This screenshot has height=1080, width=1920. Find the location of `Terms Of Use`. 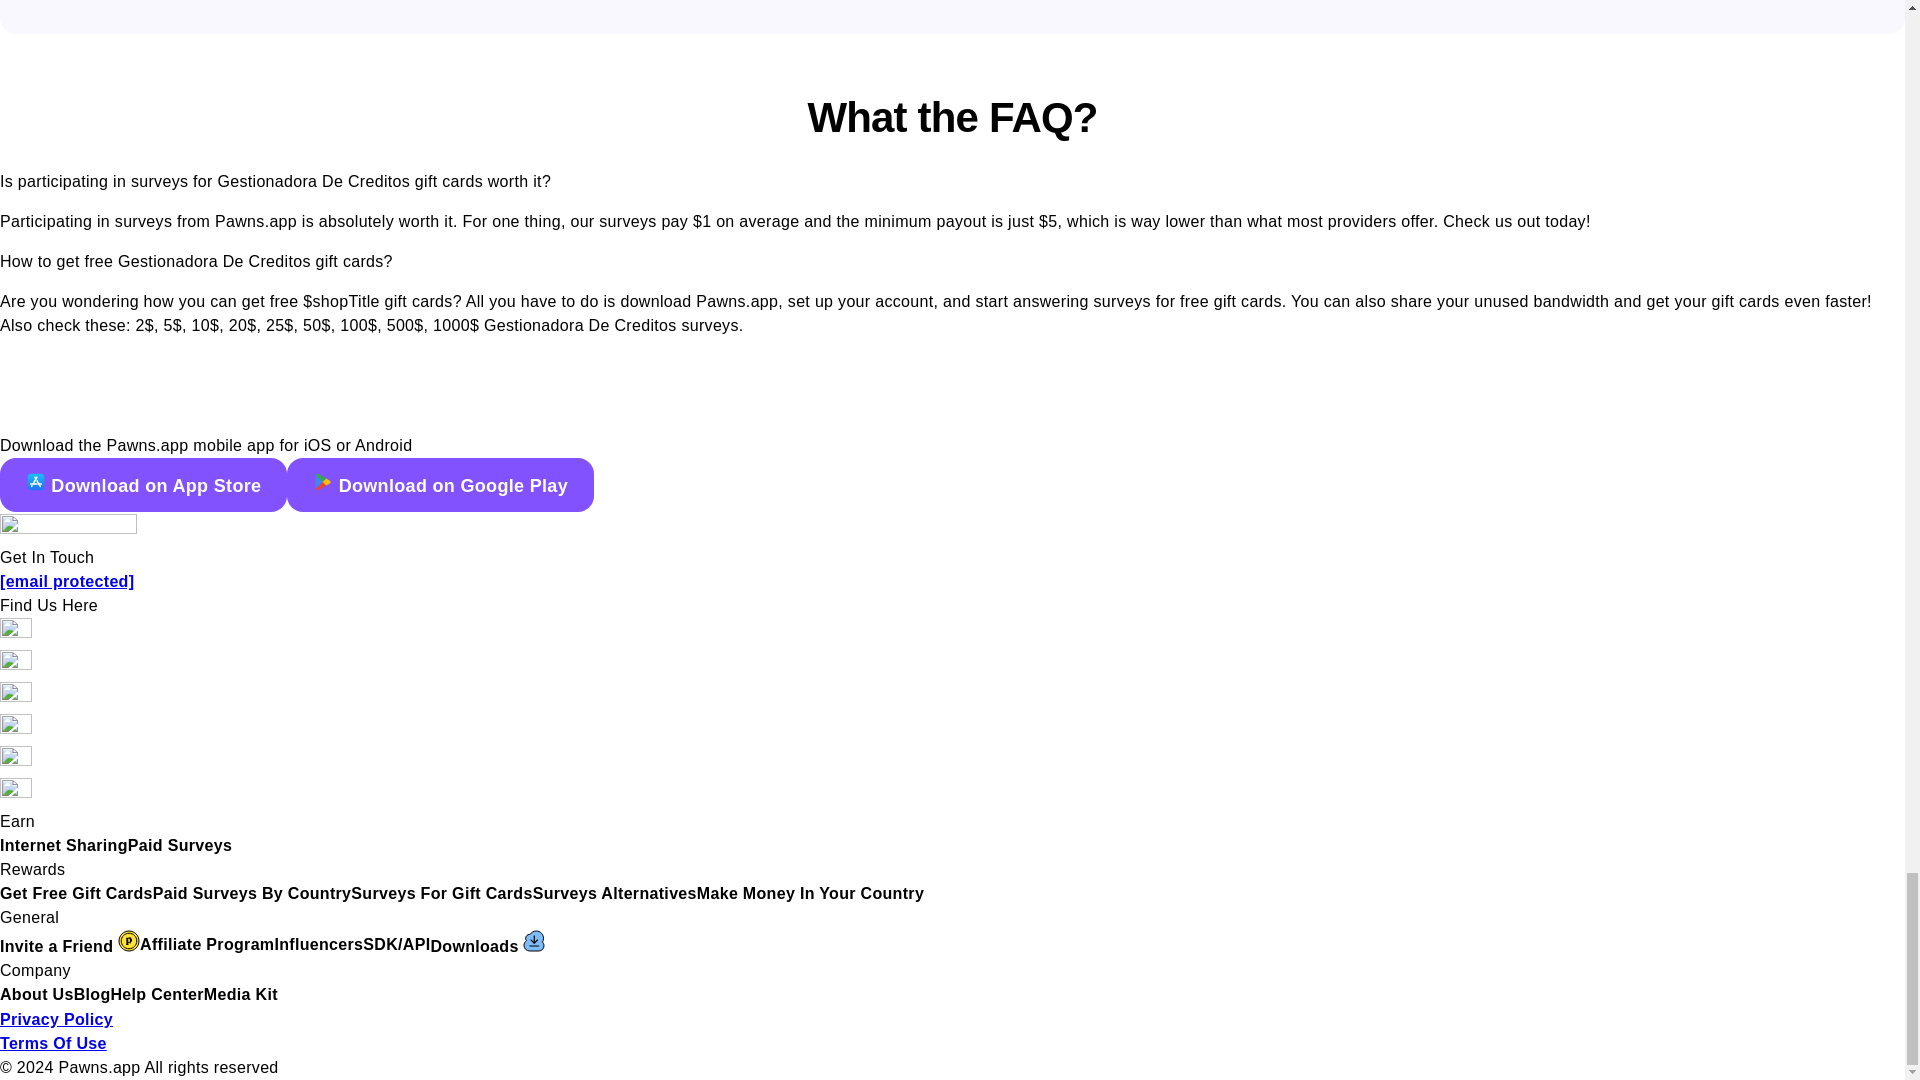

Terms Of Use is located at coordinates (54, 1042).